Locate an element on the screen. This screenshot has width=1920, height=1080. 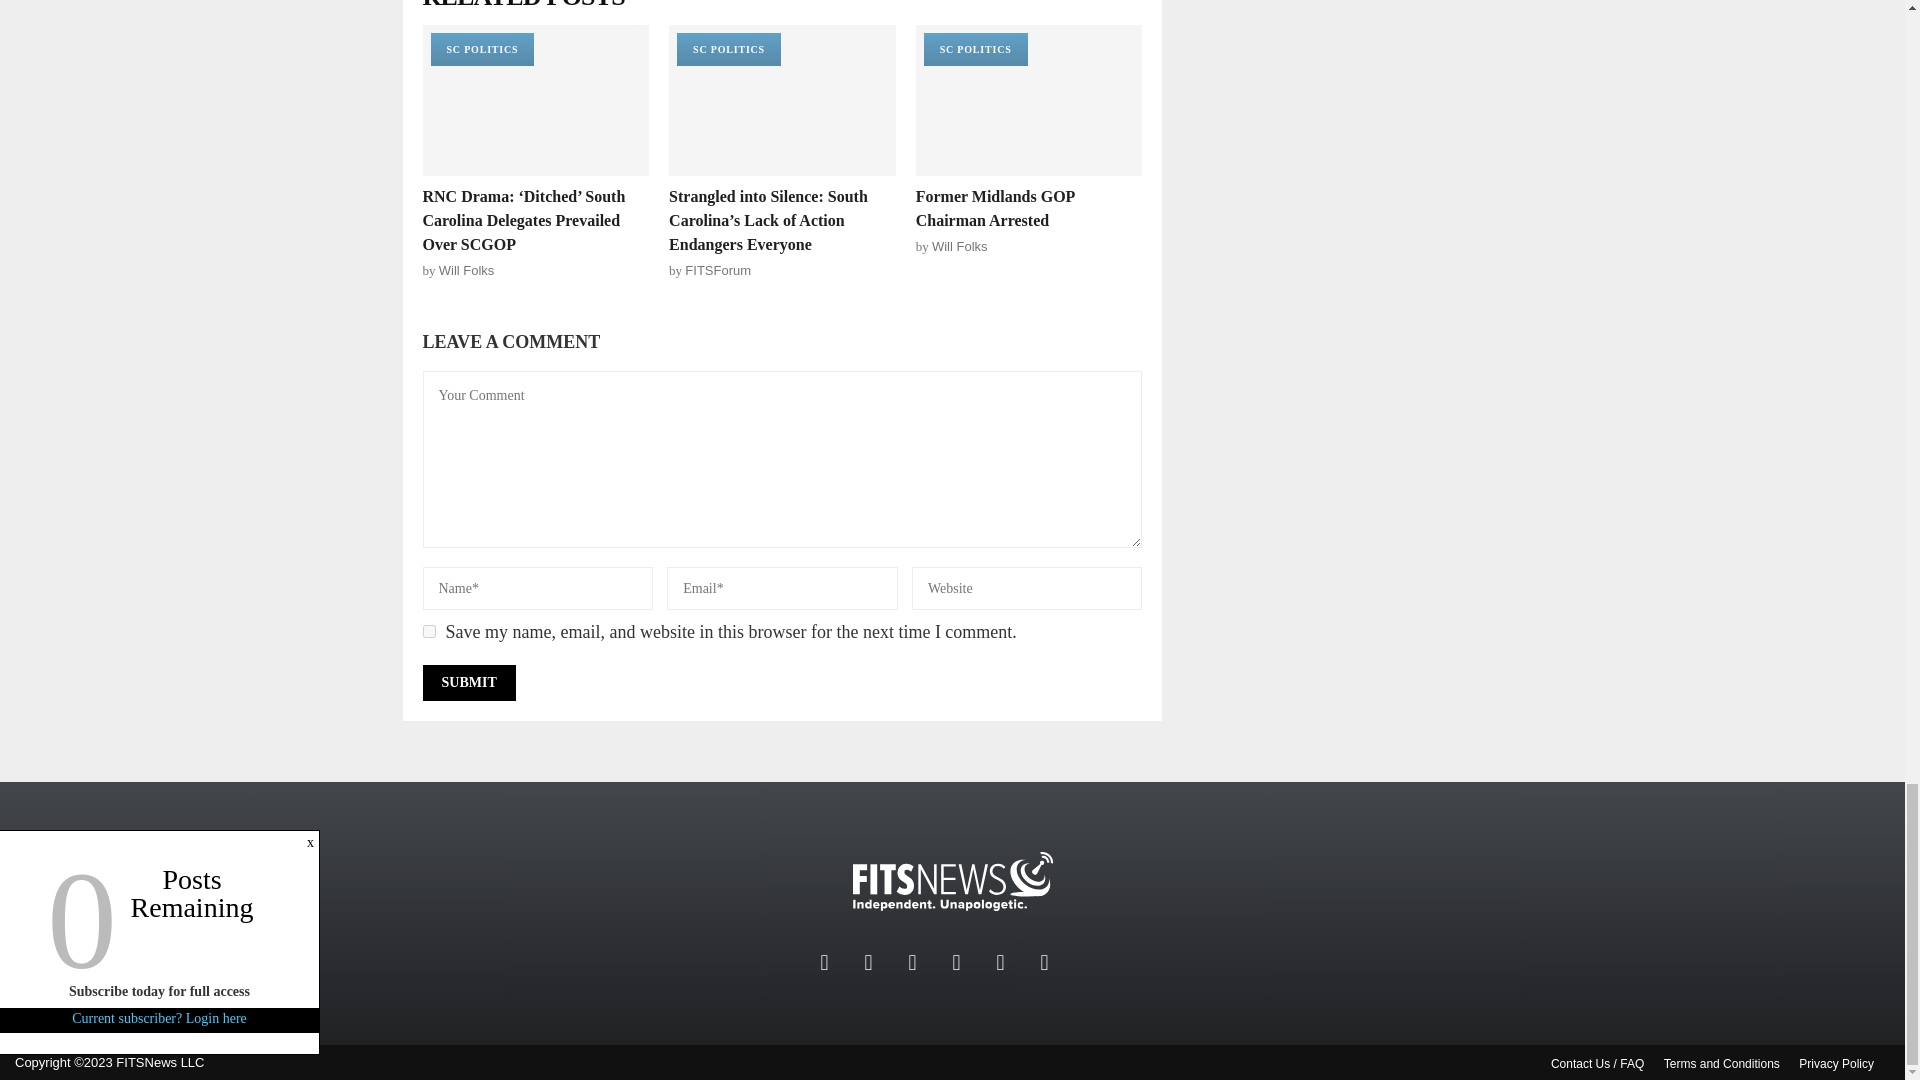
yes is located at coordinates (428, 632).